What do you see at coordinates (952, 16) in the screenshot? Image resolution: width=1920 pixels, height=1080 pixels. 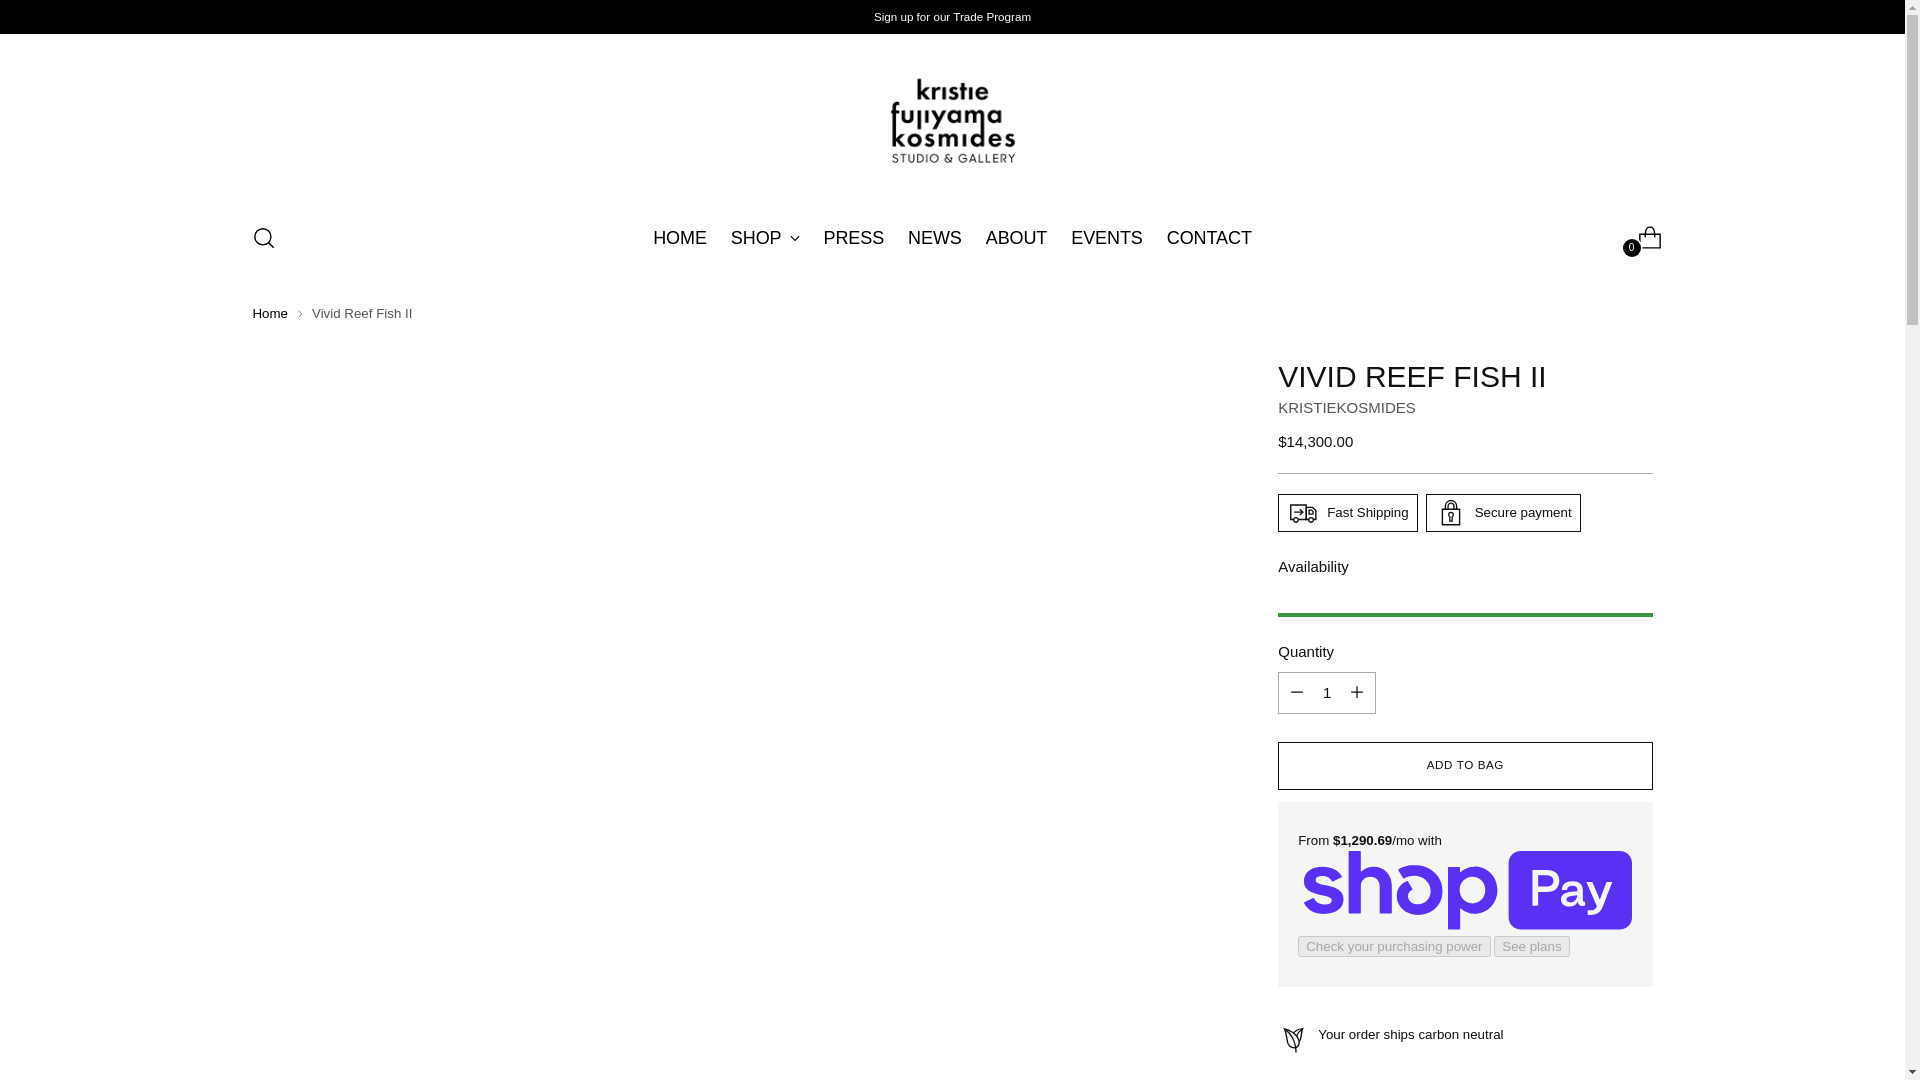 I see `Sign up for our Trade Program` at bounding box center [952, 16].